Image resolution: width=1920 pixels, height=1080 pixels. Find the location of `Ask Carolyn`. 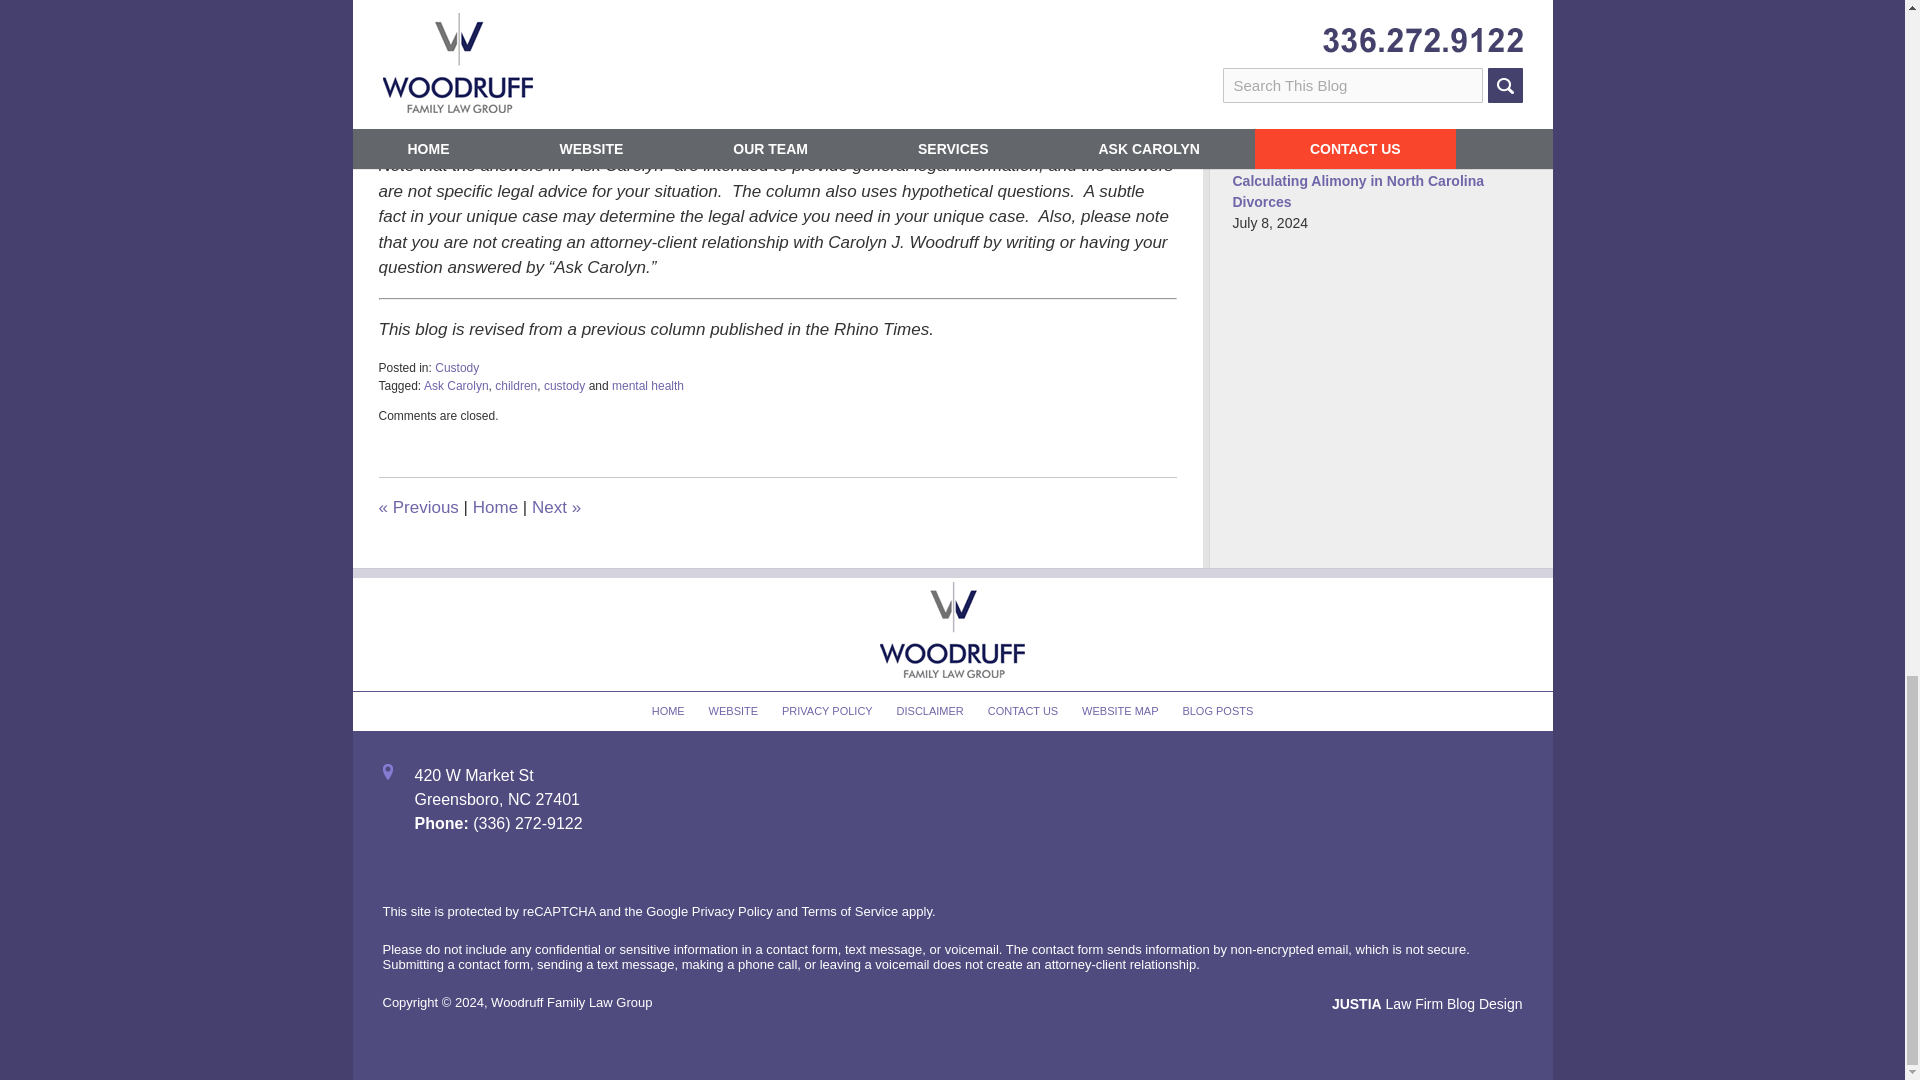

Ask Carolyn is located at coordinates (456, 386).